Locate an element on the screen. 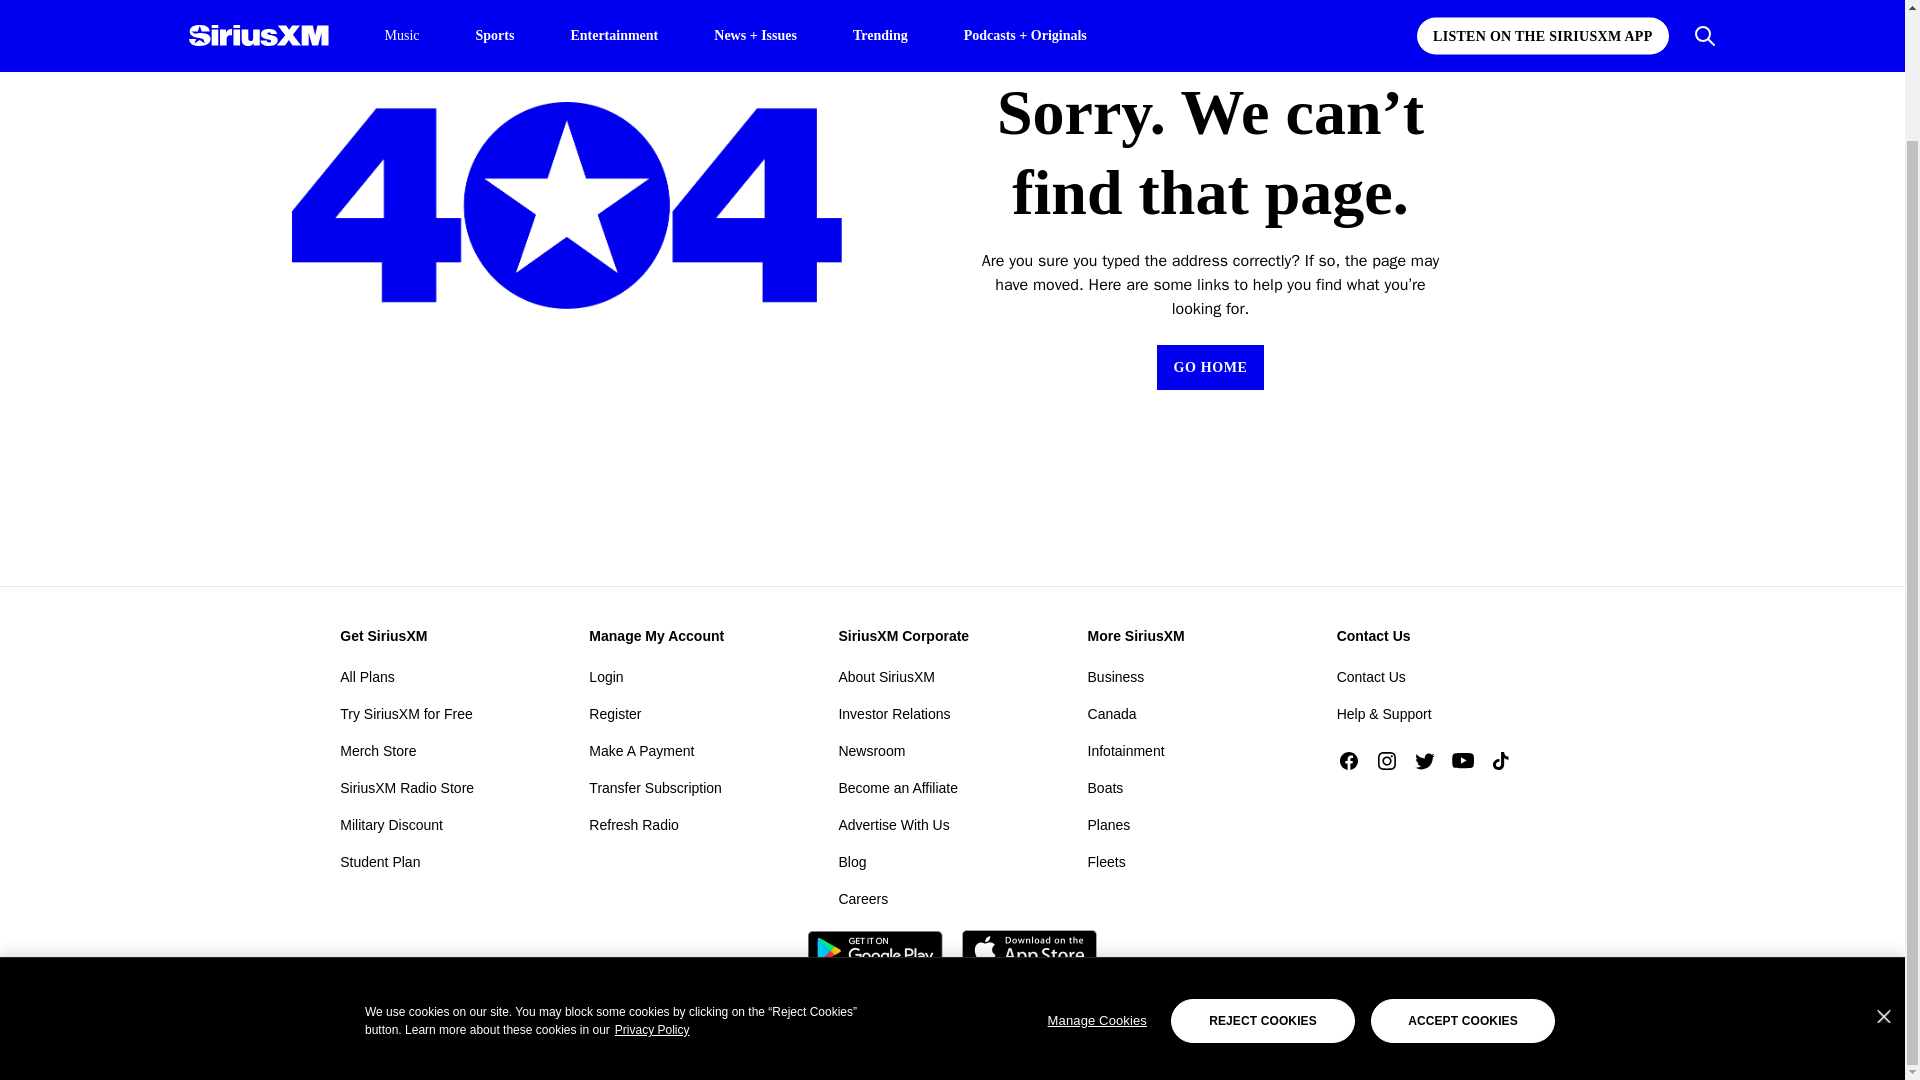 Image resolution: width=1920 pixels, height=1080 pixels. About SiriusXM is located at coordinates (885, 676).